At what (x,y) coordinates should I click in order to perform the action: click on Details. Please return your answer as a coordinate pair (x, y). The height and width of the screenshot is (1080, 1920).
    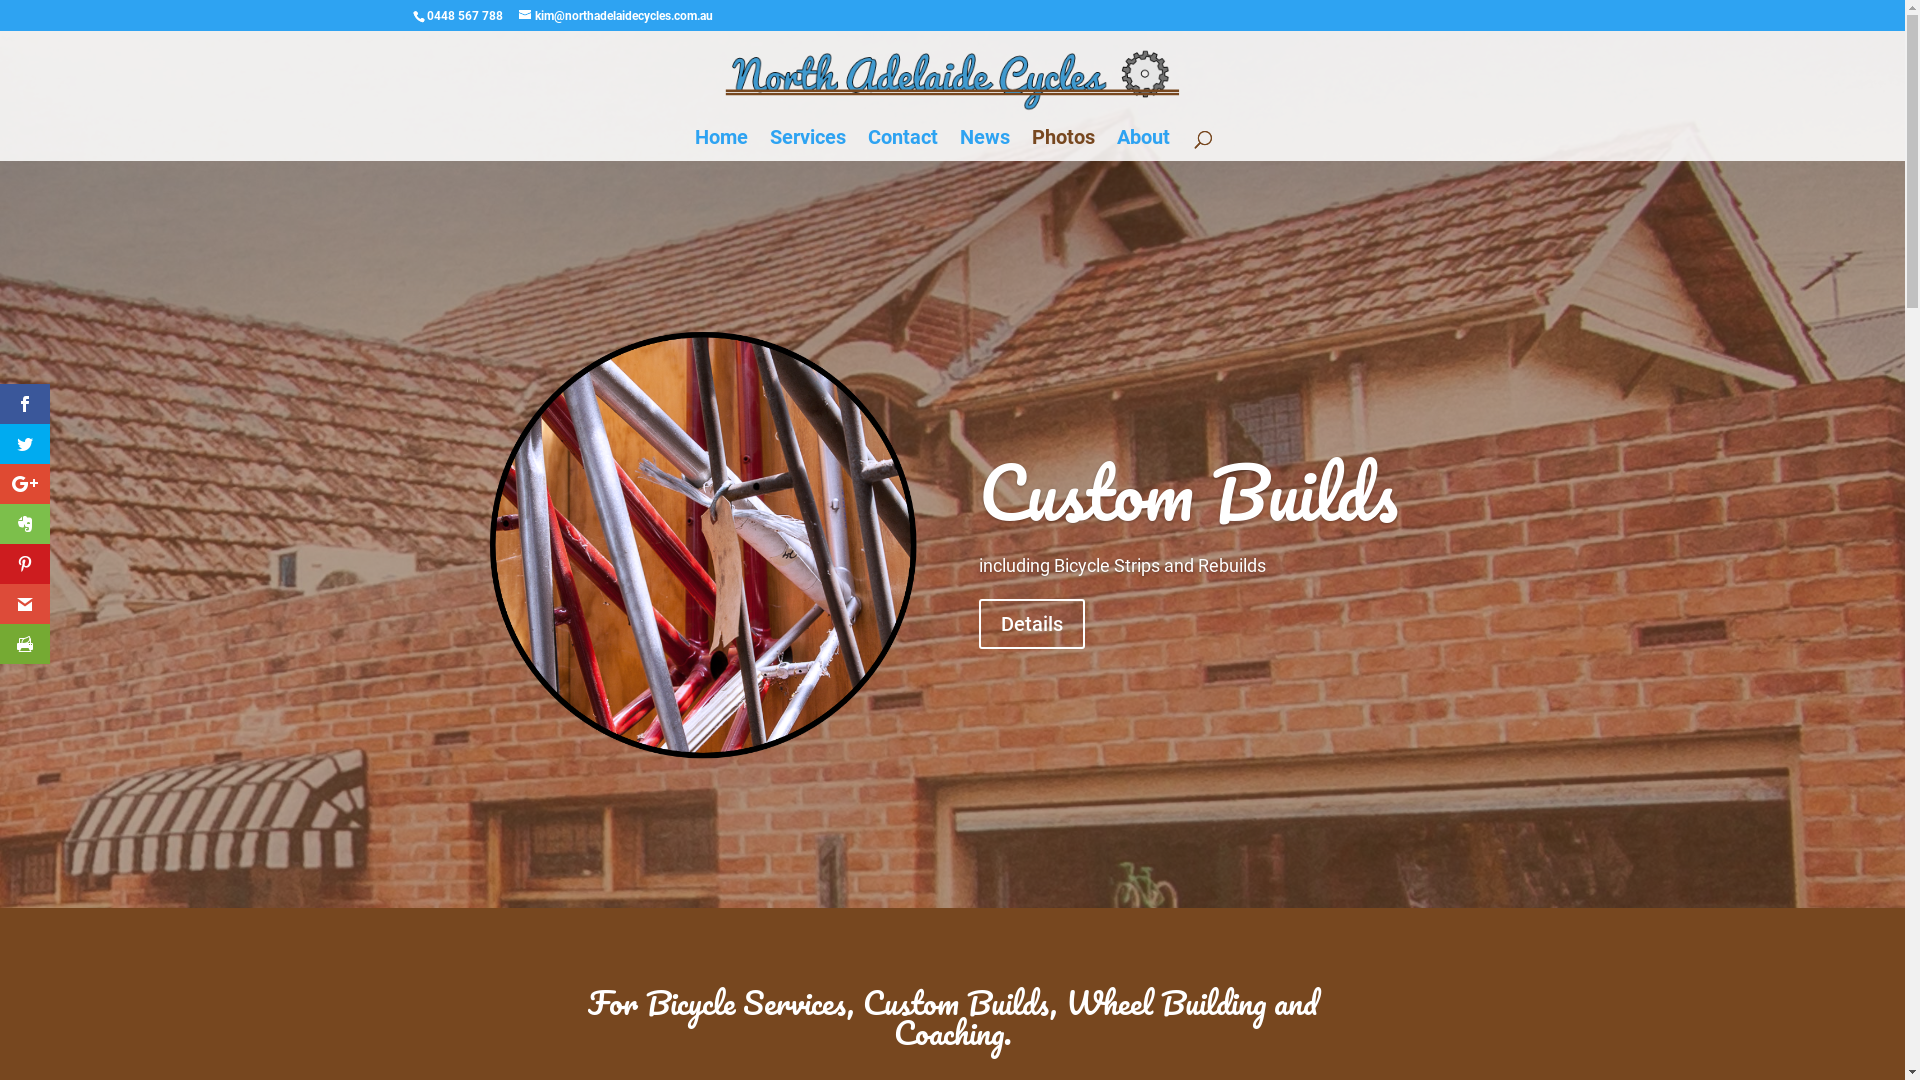
    Looking at the image, I should click on (1032, 624).